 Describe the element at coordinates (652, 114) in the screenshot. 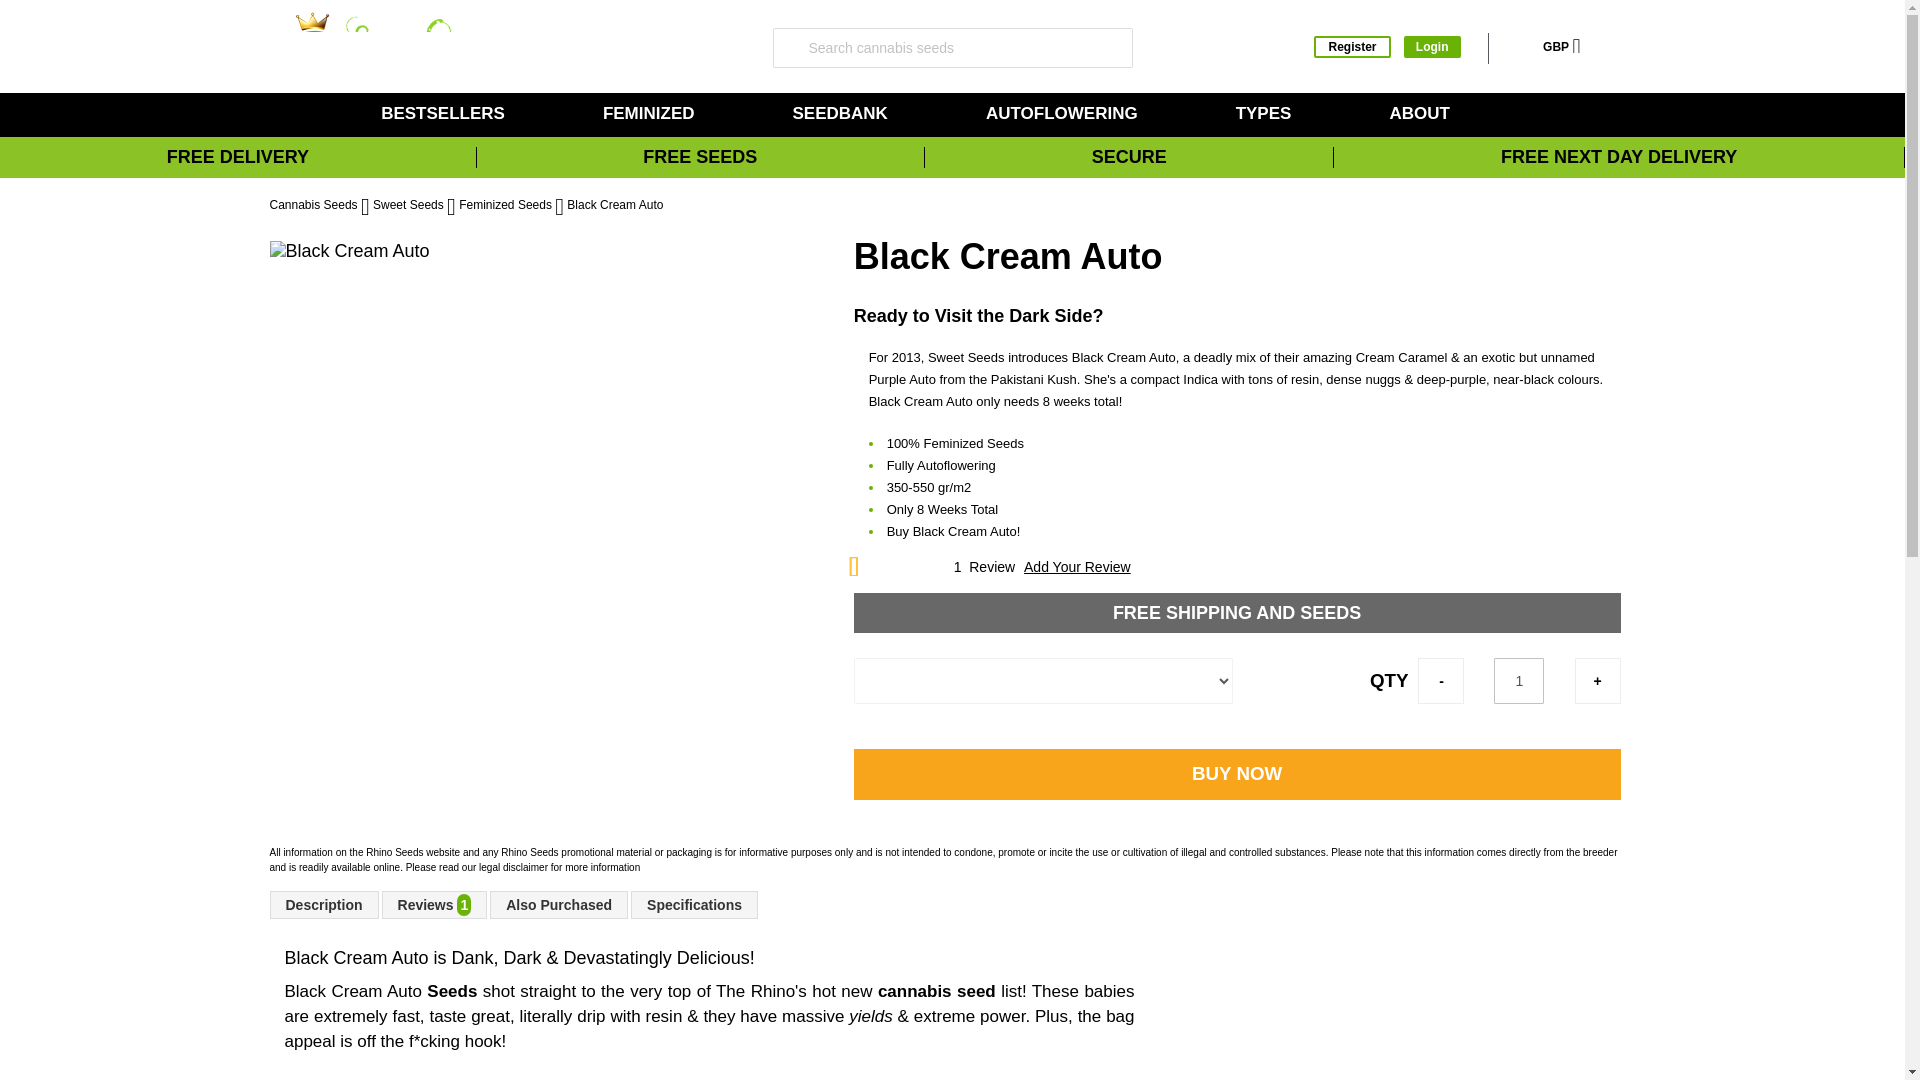

I see `FEMINIZED` at that location.